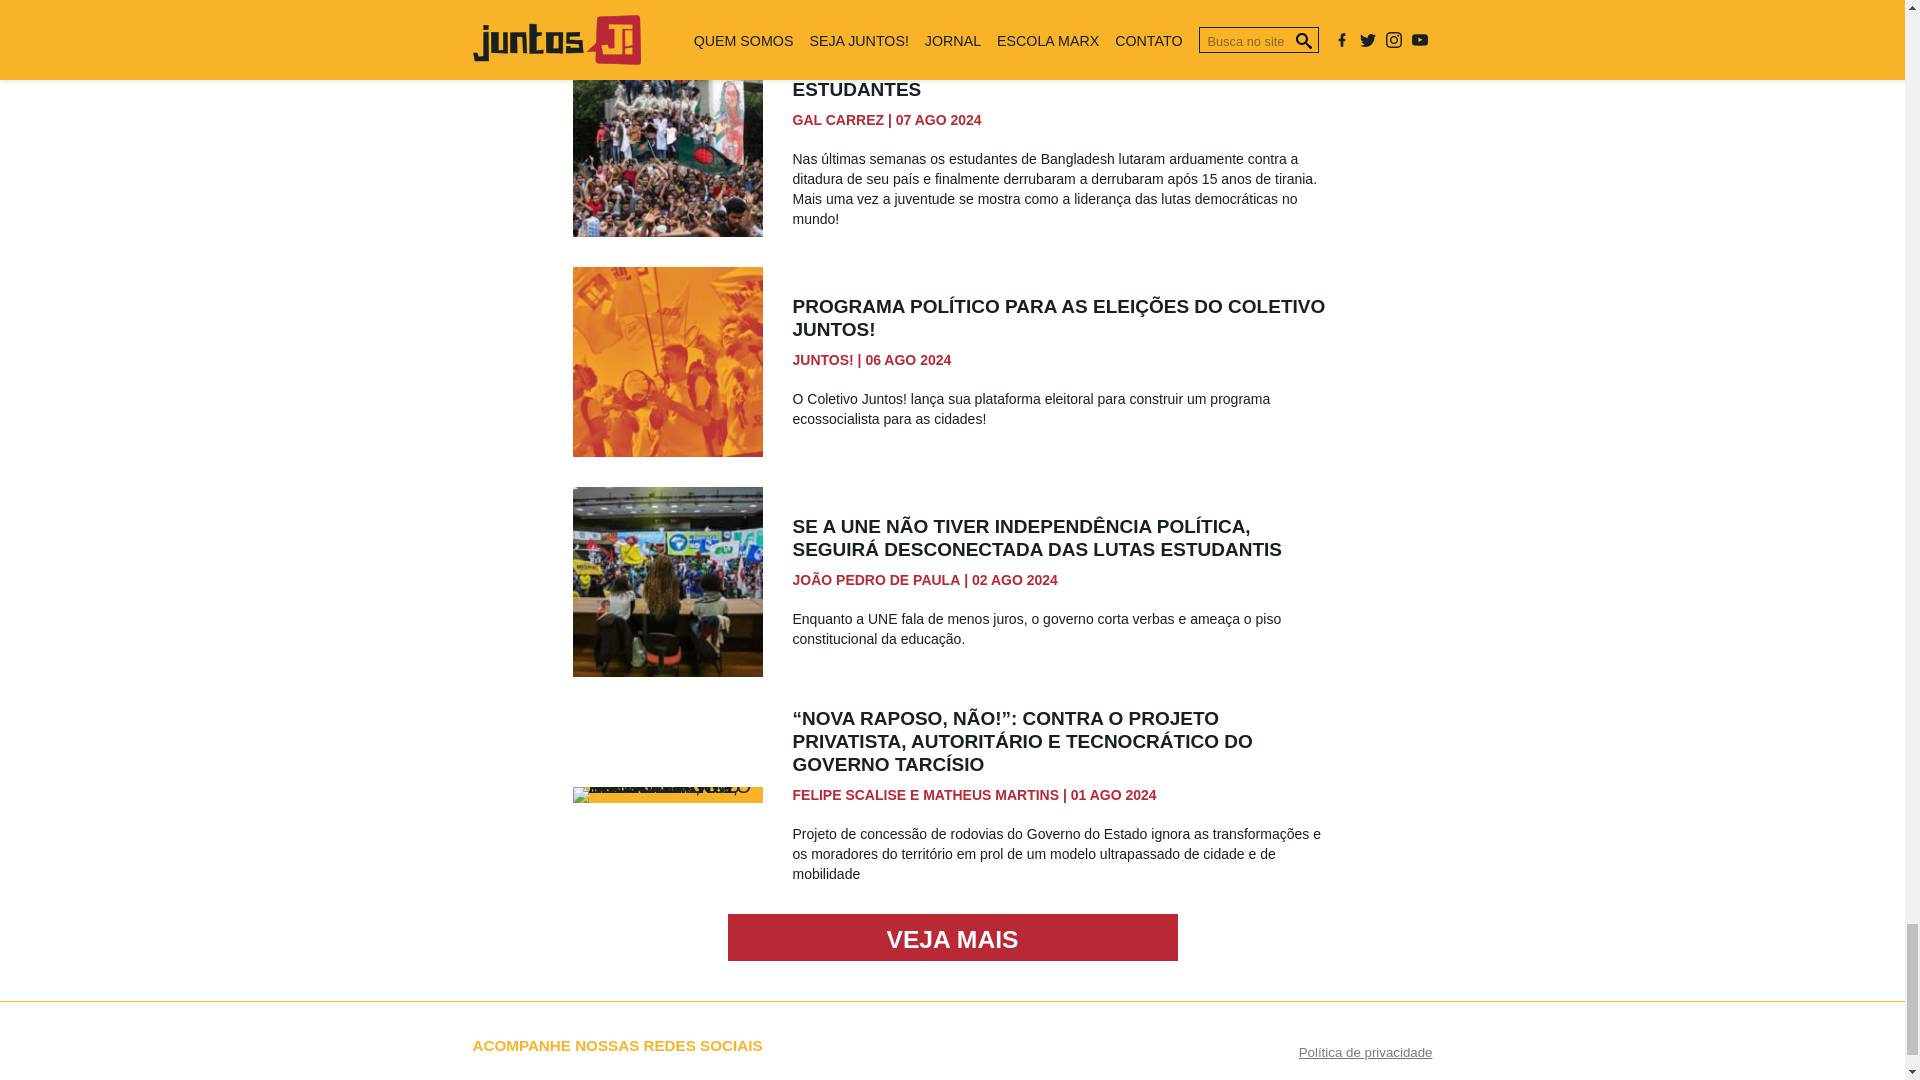  I want to click on FELIPE SCALISE, so click(848, 795).